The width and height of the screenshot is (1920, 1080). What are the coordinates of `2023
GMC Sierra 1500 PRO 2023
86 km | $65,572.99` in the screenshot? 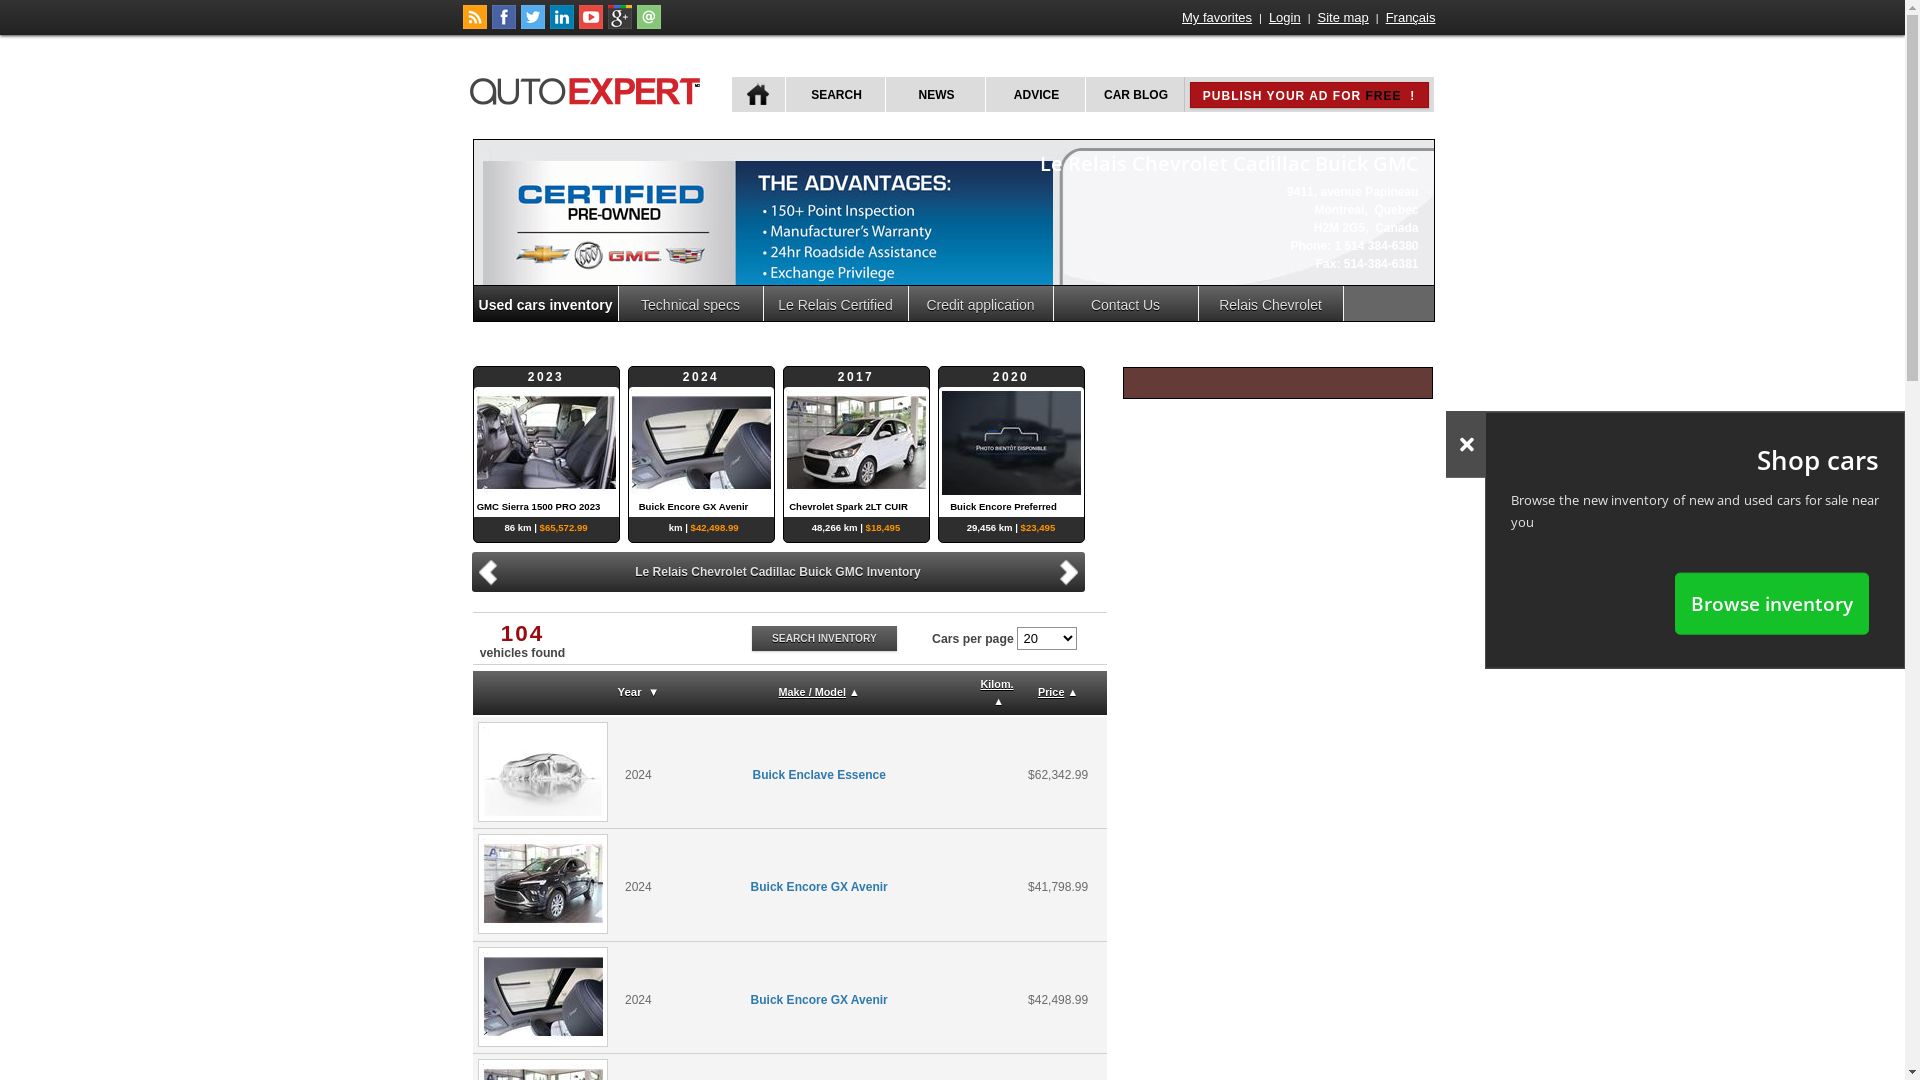 It's located at (700, 442).